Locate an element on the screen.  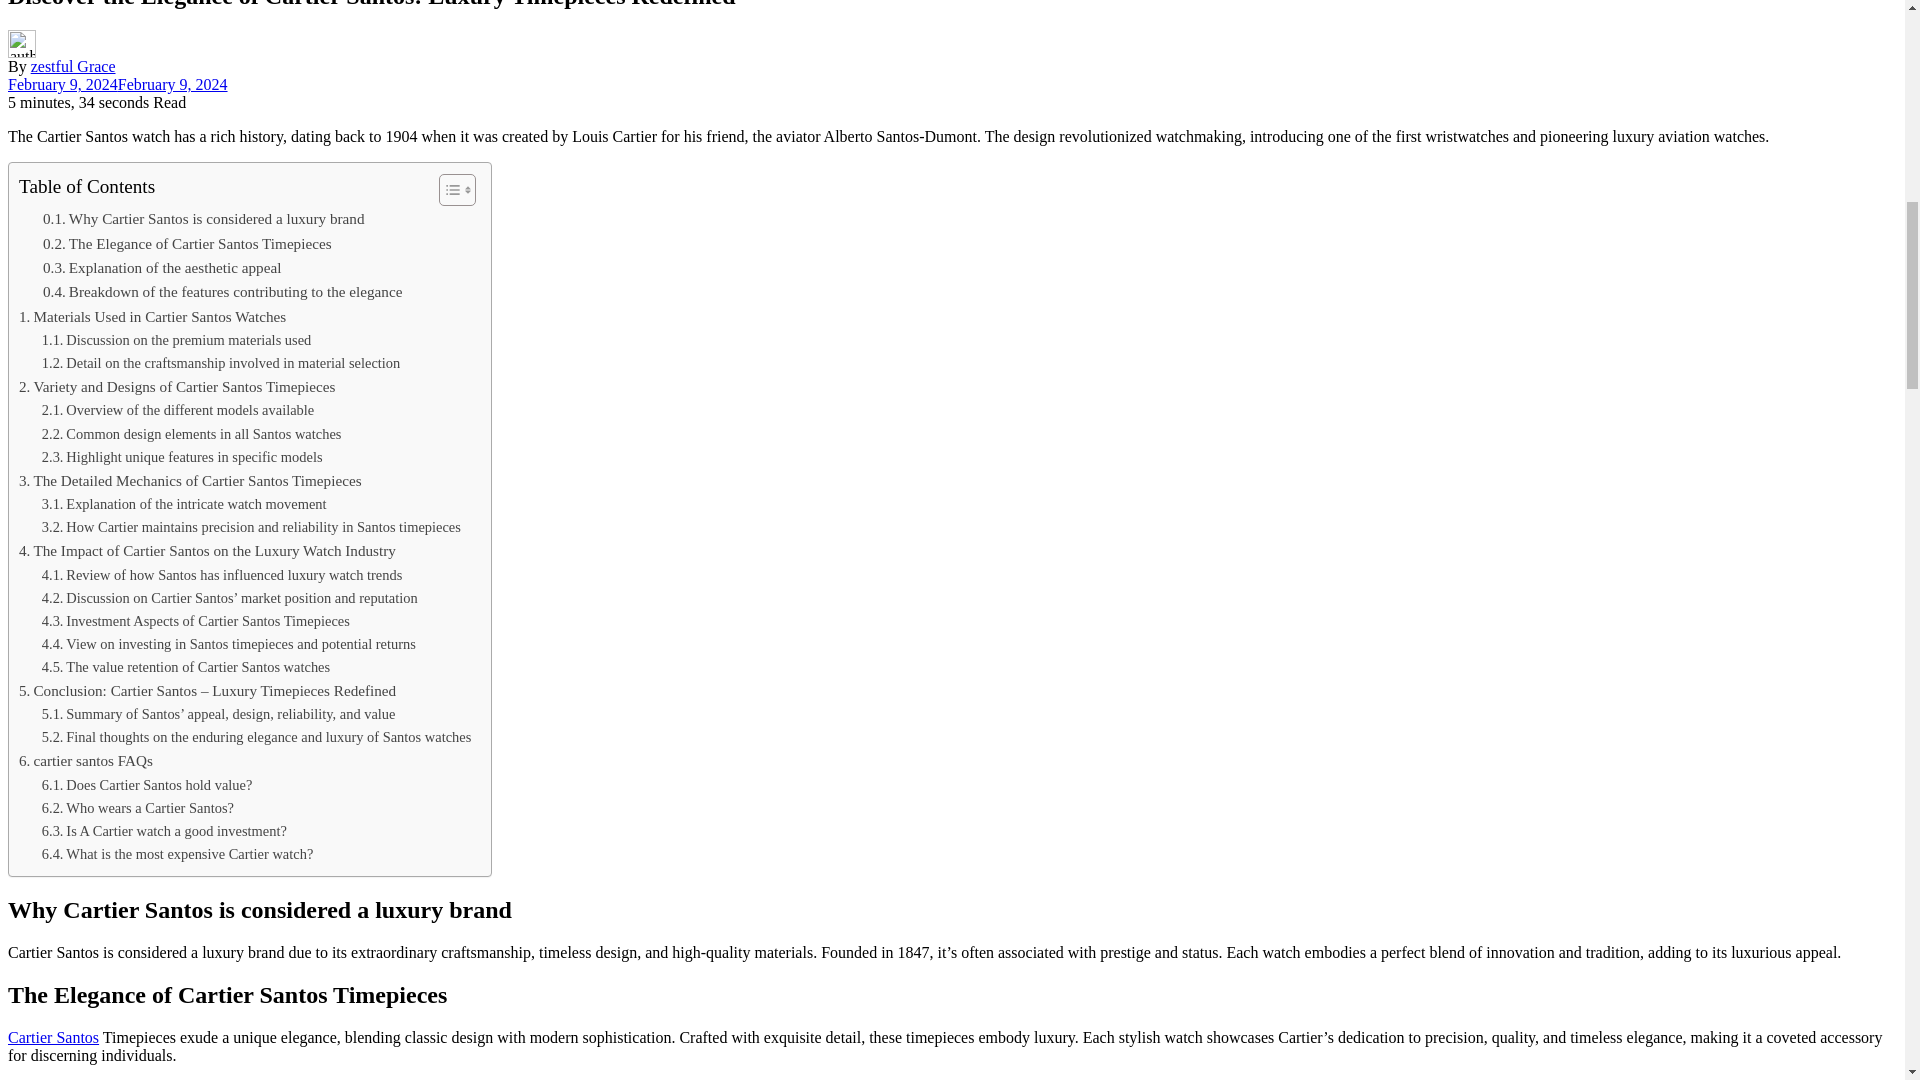
Why Cartier Santos is considered a luxury brand is located at coordinates (203, 219).